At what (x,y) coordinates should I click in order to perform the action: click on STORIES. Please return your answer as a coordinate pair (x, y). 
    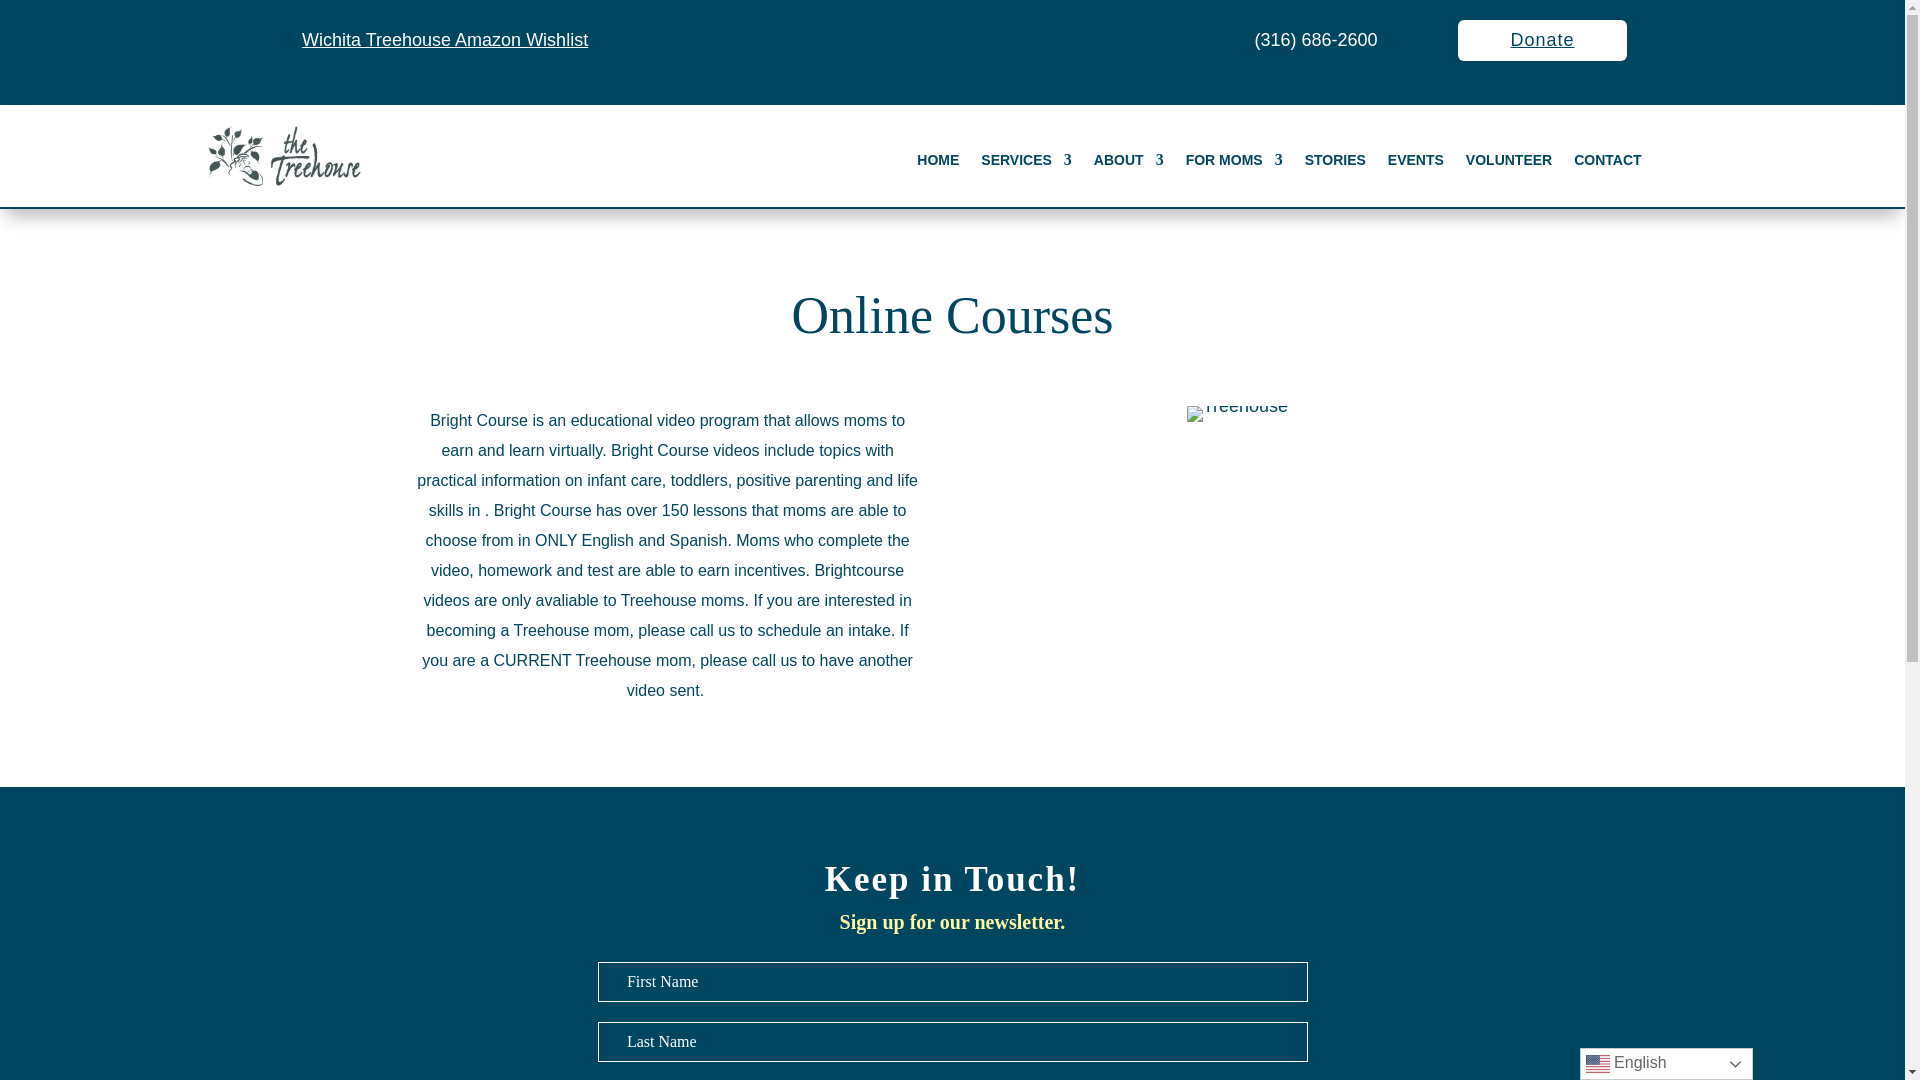
    Looking at the image, I should click on (1335, 164).